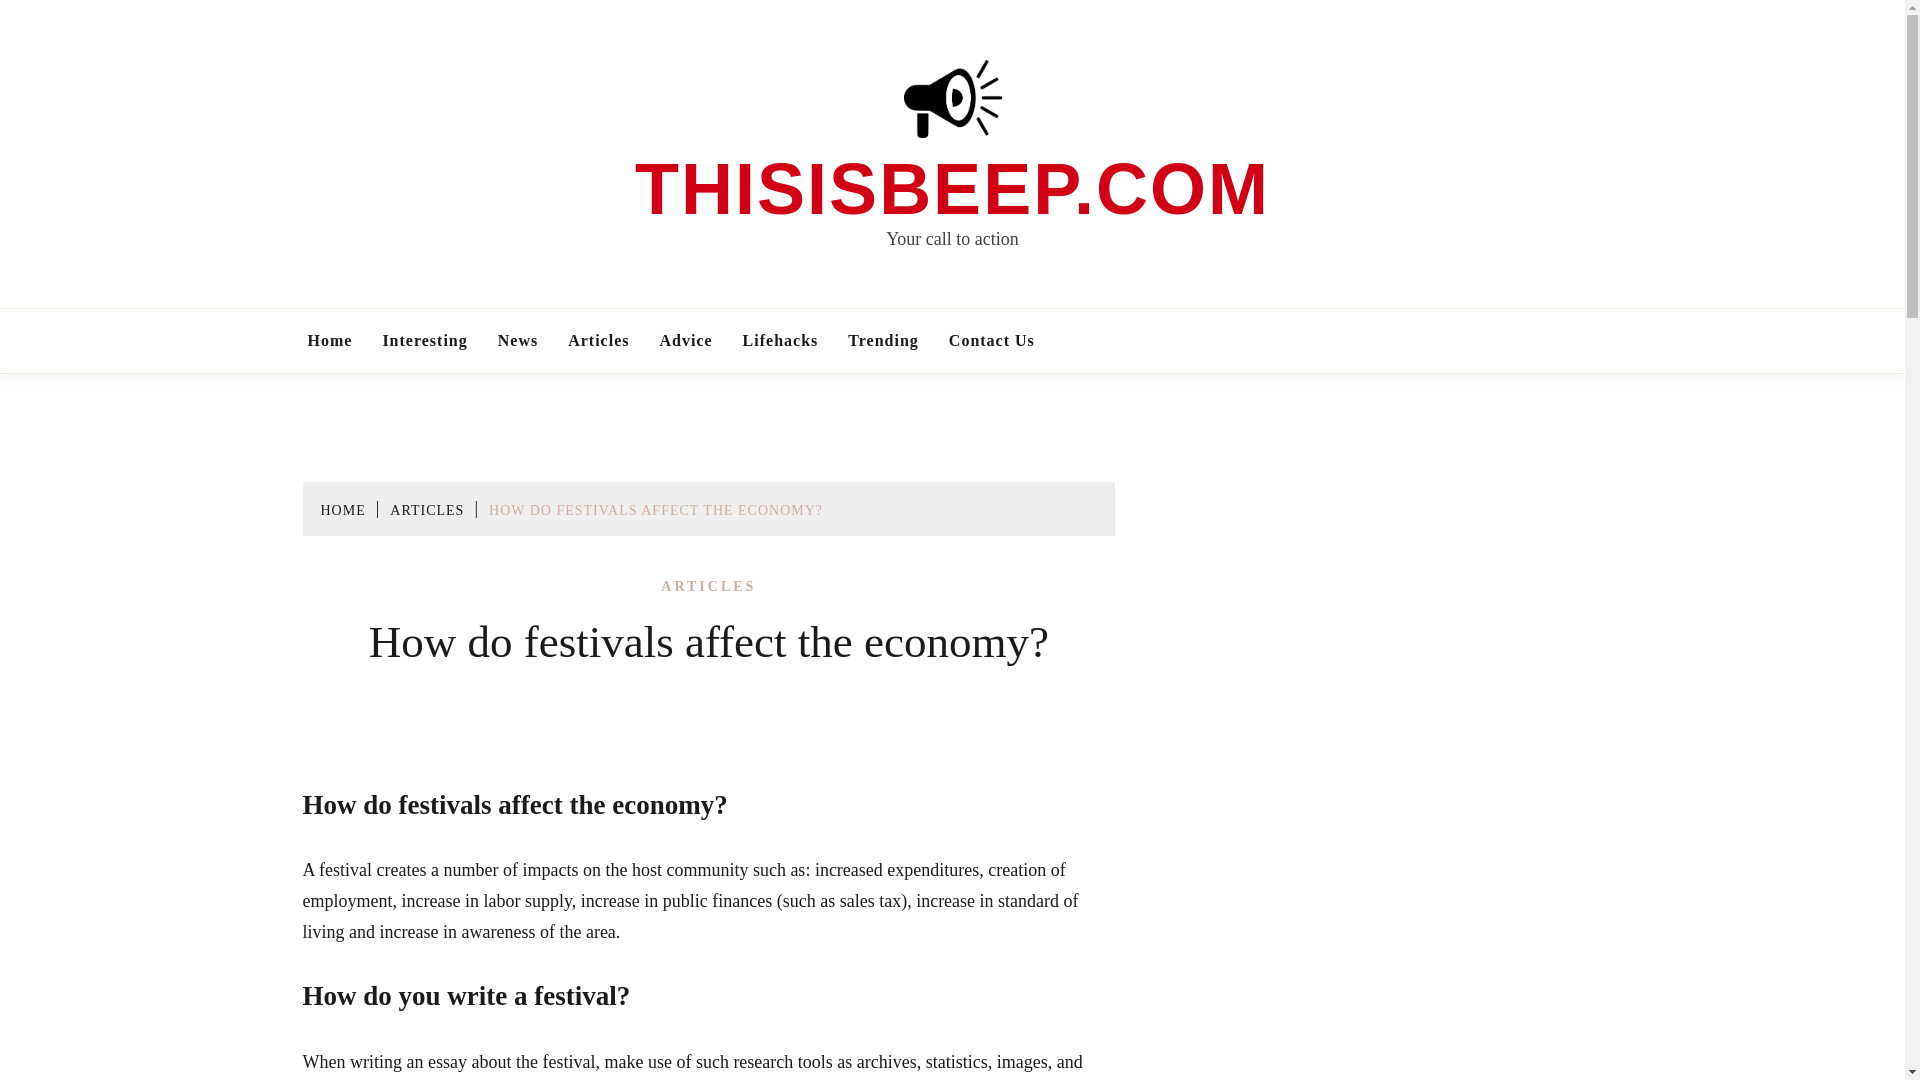 The height and width of the screenshot is (1080, 1920). What do you see at coordinates (772, 742) in the screenshot?
I see `ADMINISTRATOR` at bounding box center [772, 742].